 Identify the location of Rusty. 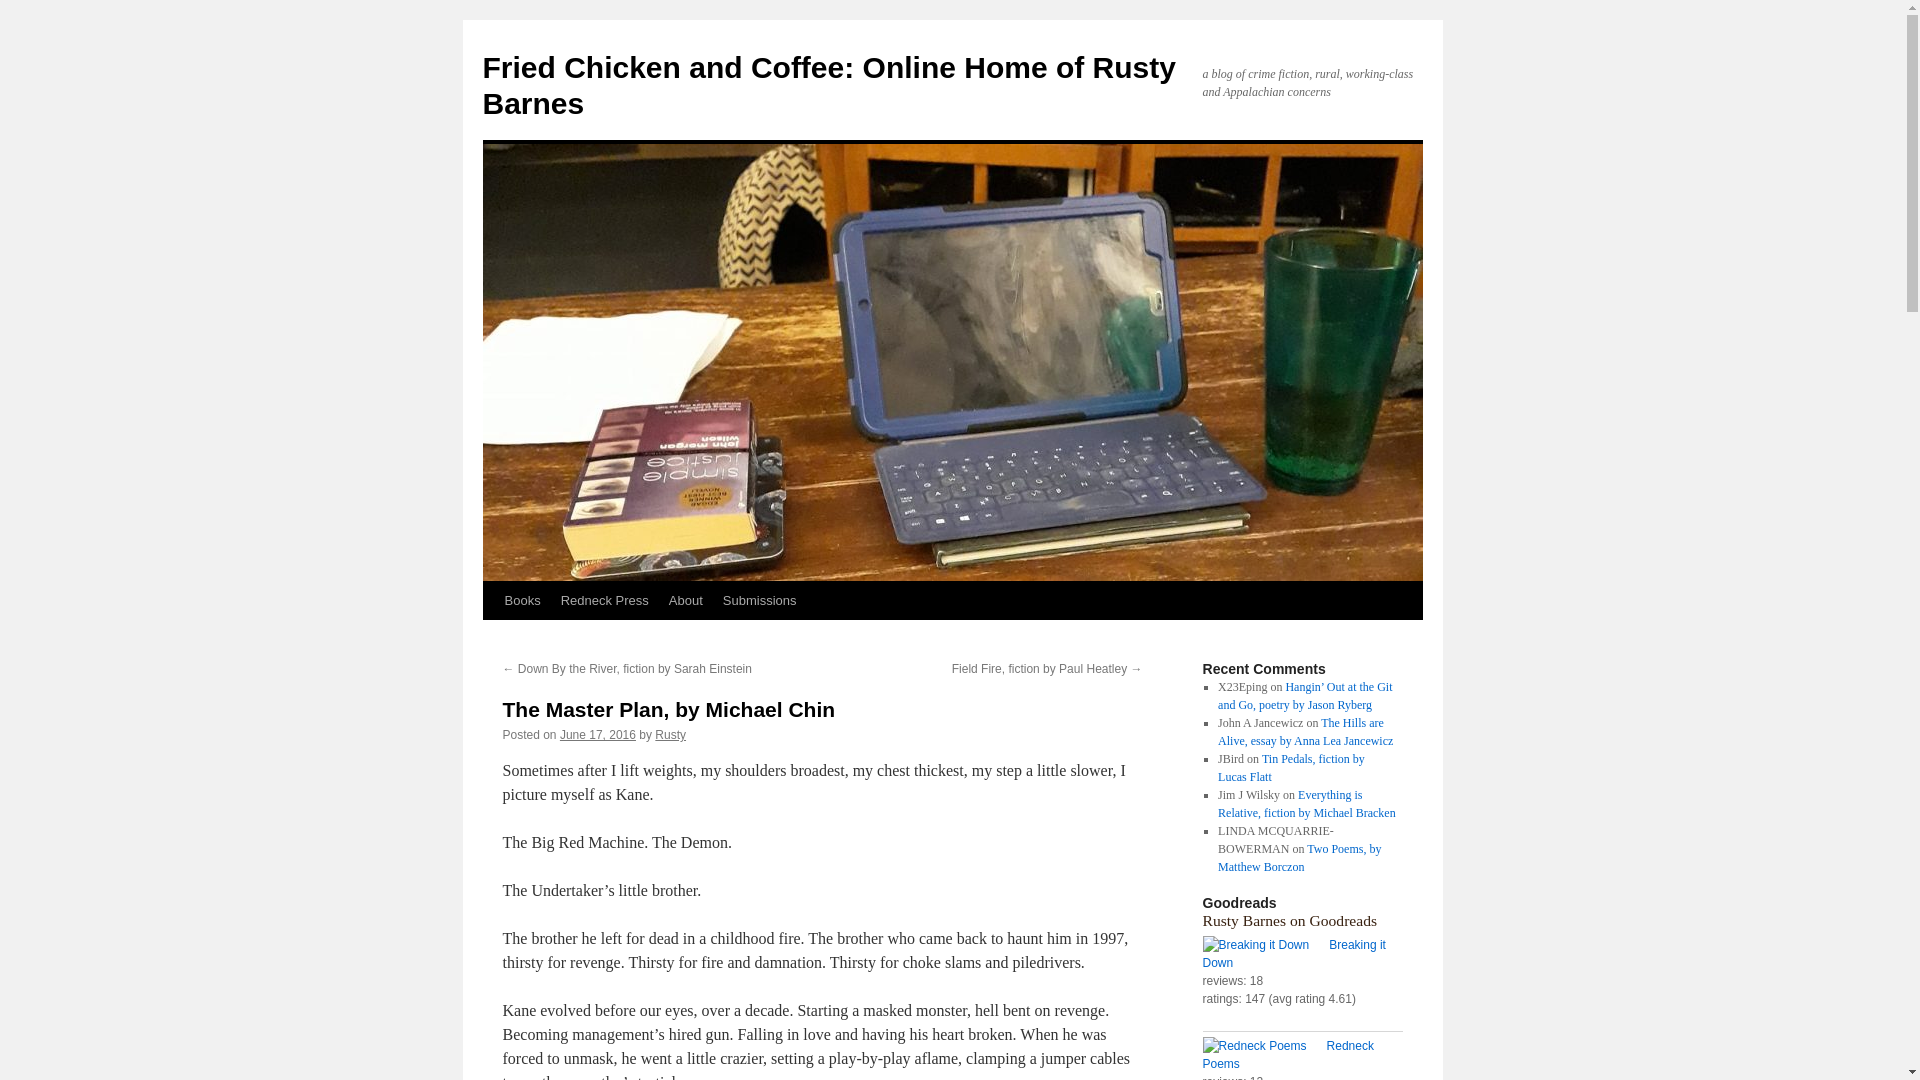
(670, 734).